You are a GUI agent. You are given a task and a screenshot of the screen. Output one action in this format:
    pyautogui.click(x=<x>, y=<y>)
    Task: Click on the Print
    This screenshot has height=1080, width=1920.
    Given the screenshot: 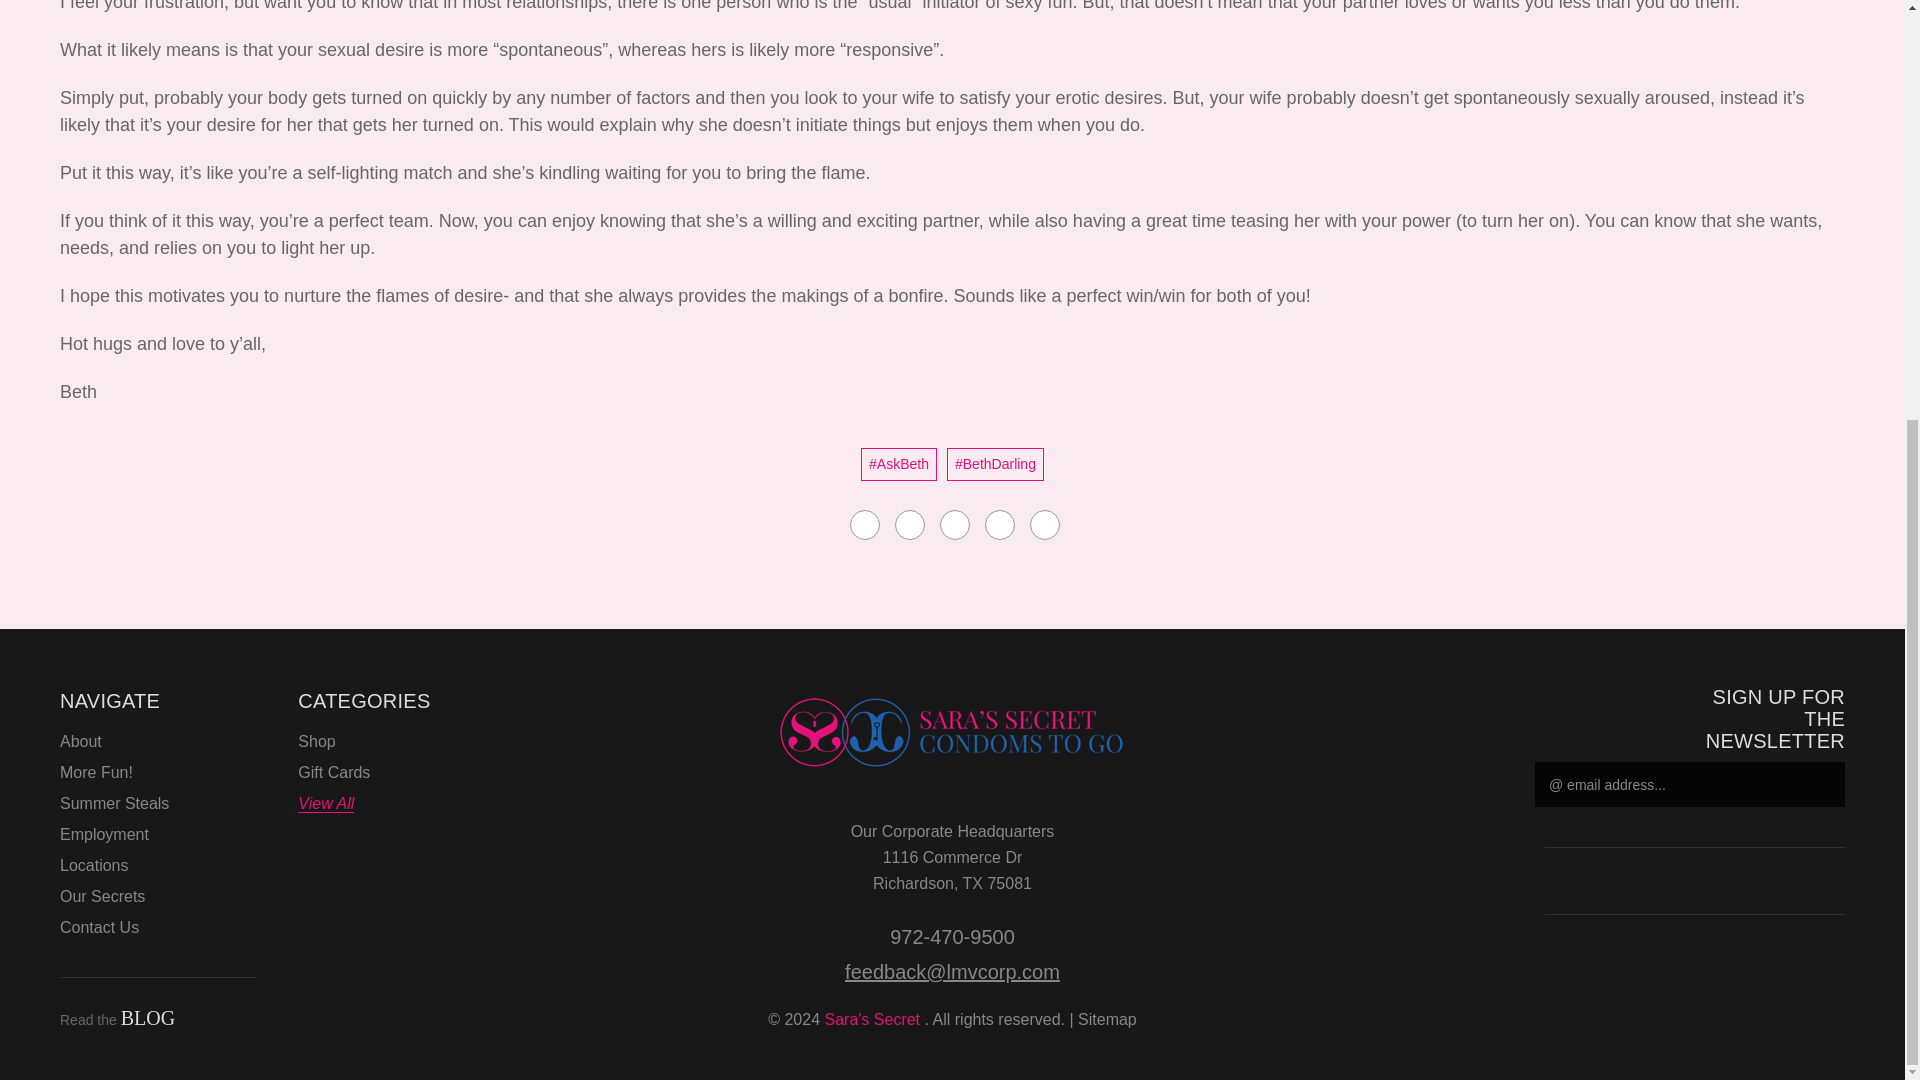 What is the action you would take?
    pyautogui.click(x=954, y=524)
    